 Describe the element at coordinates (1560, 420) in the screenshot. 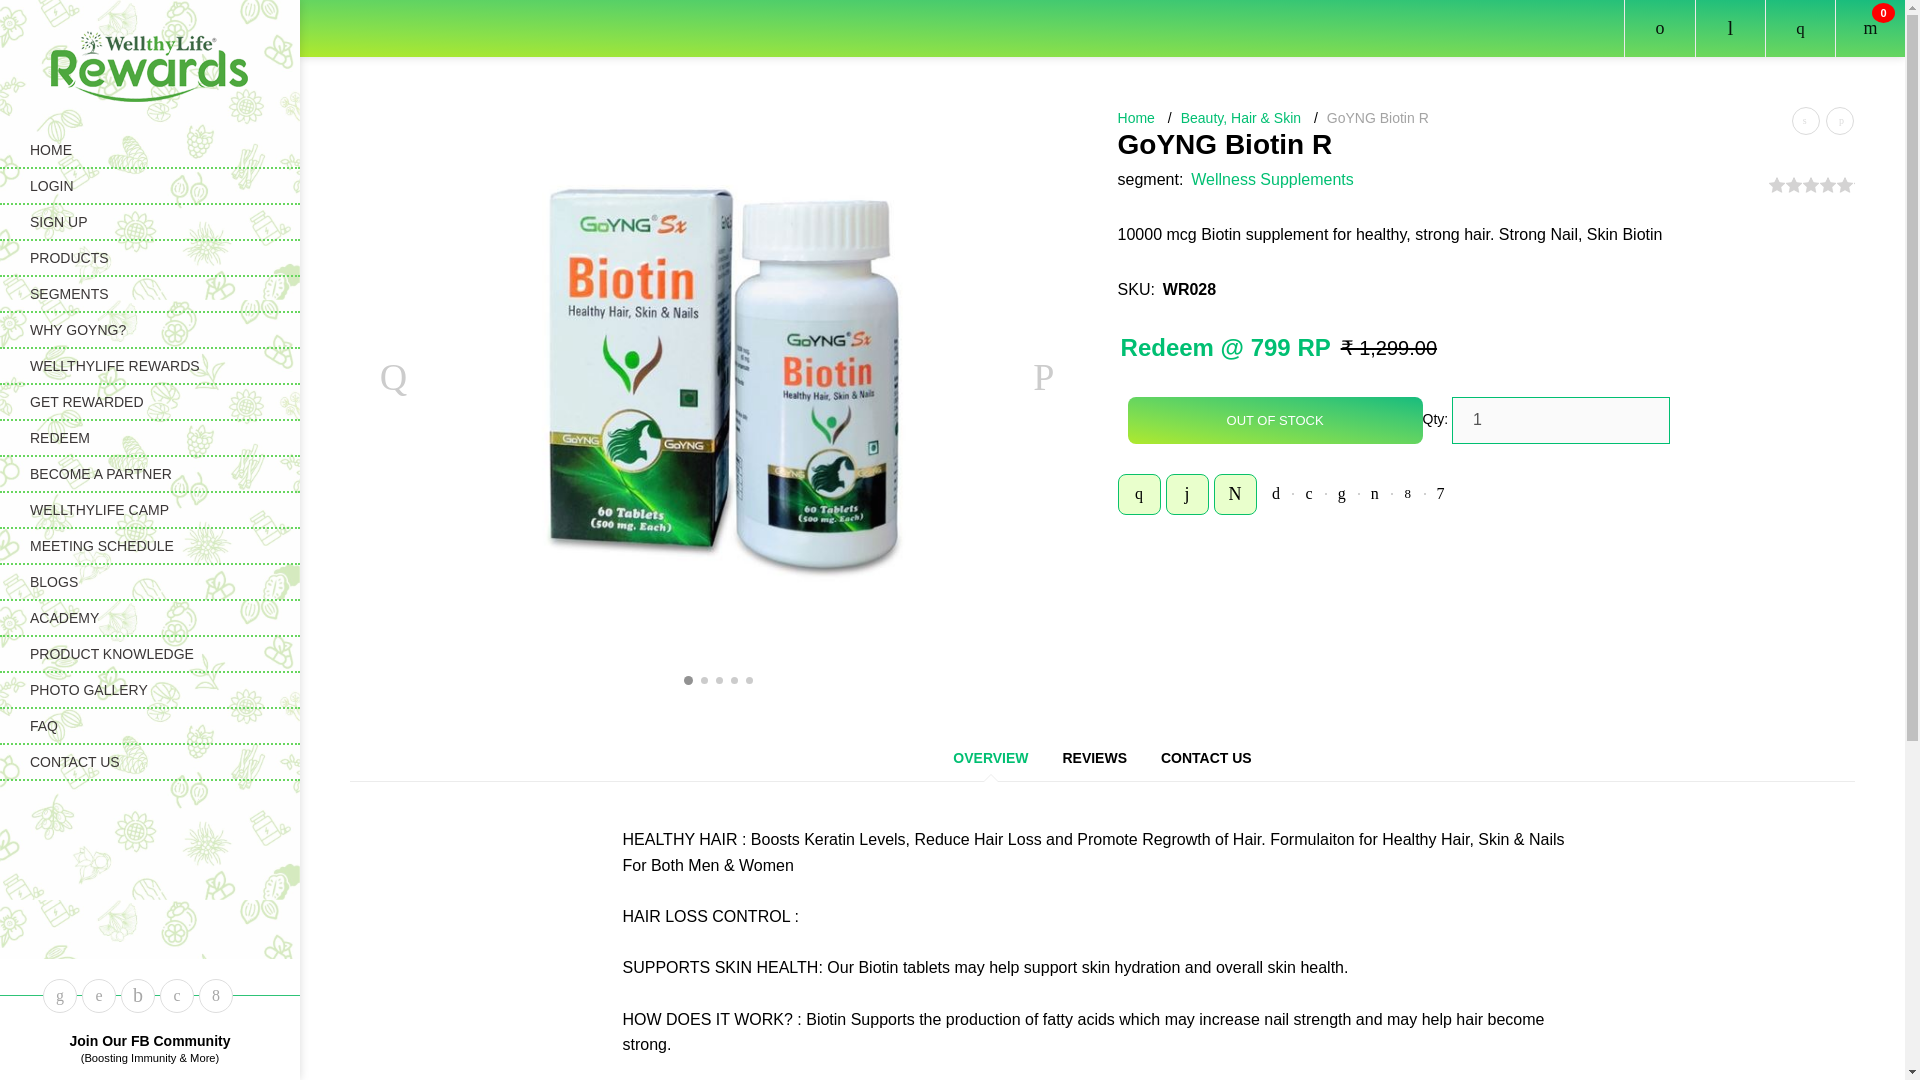

I see `1` at that location.